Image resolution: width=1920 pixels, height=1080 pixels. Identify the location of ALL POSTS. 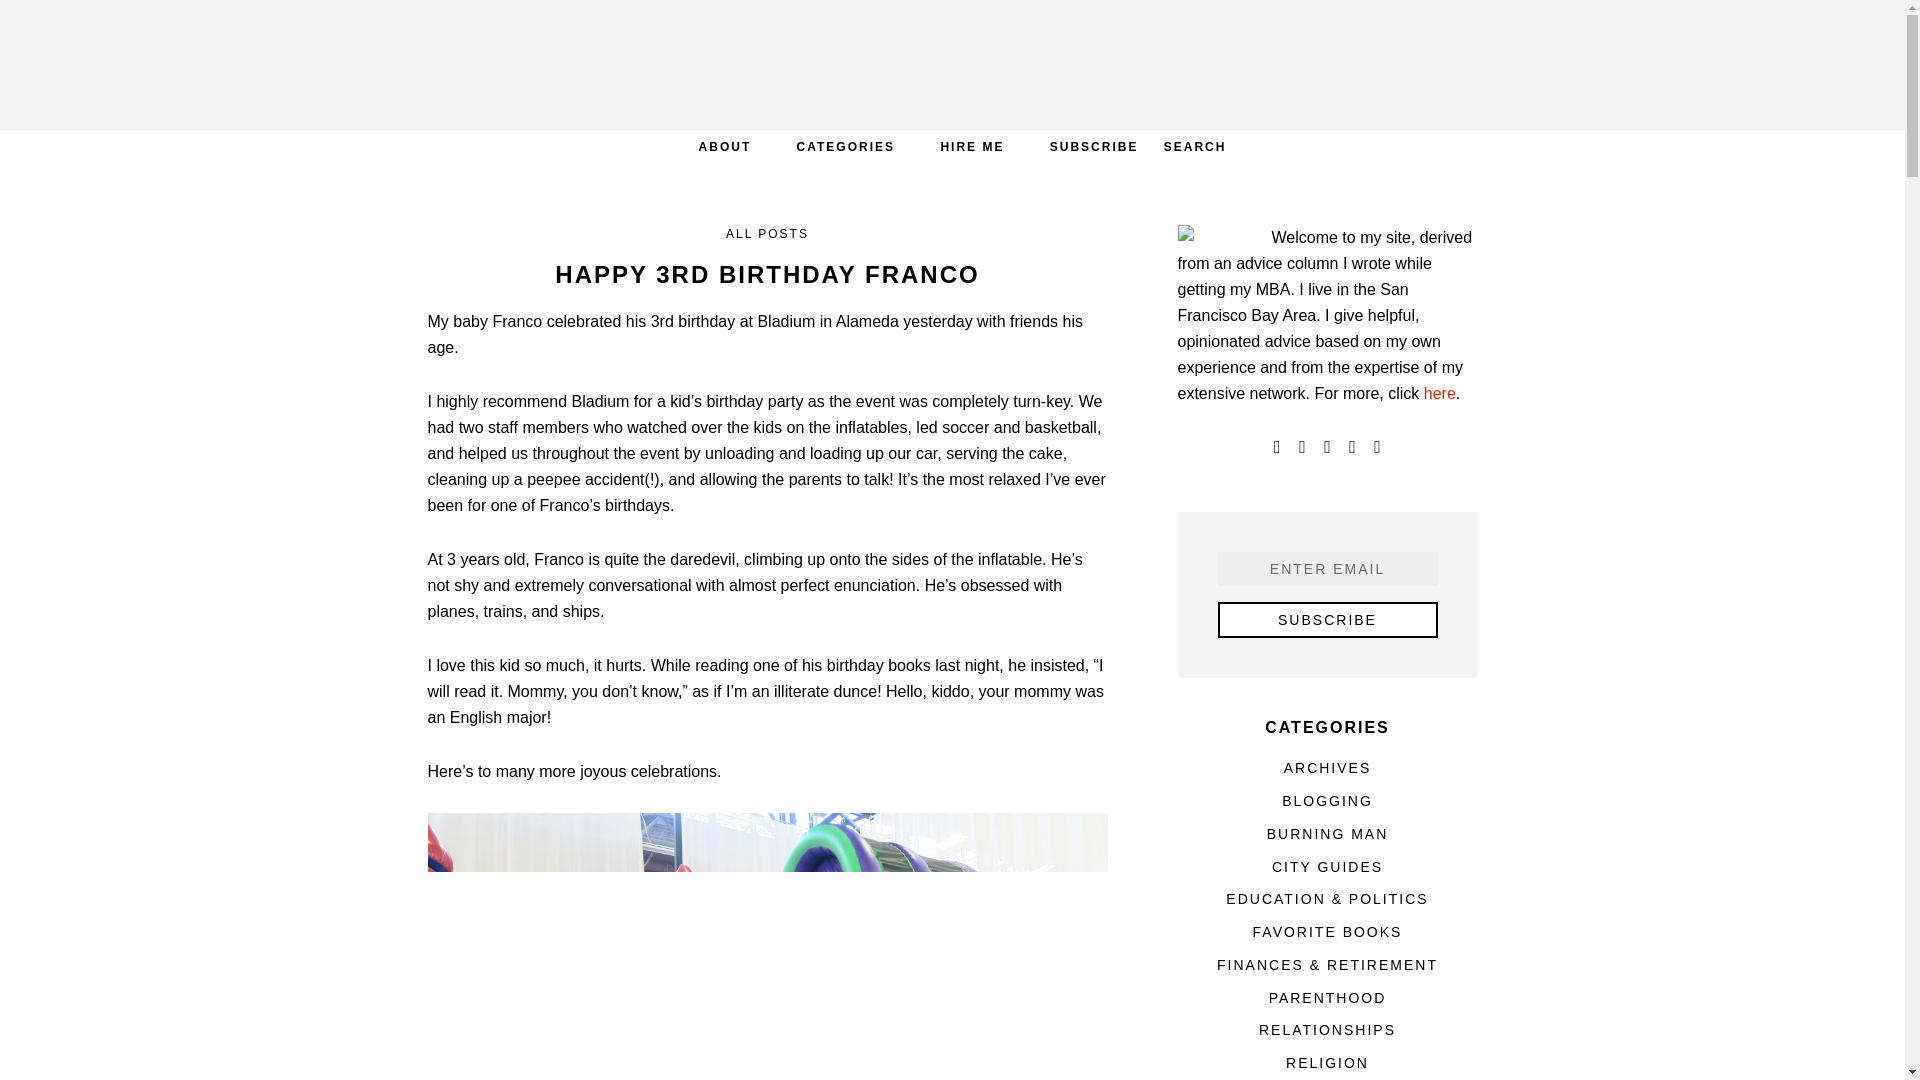
(766, 233).